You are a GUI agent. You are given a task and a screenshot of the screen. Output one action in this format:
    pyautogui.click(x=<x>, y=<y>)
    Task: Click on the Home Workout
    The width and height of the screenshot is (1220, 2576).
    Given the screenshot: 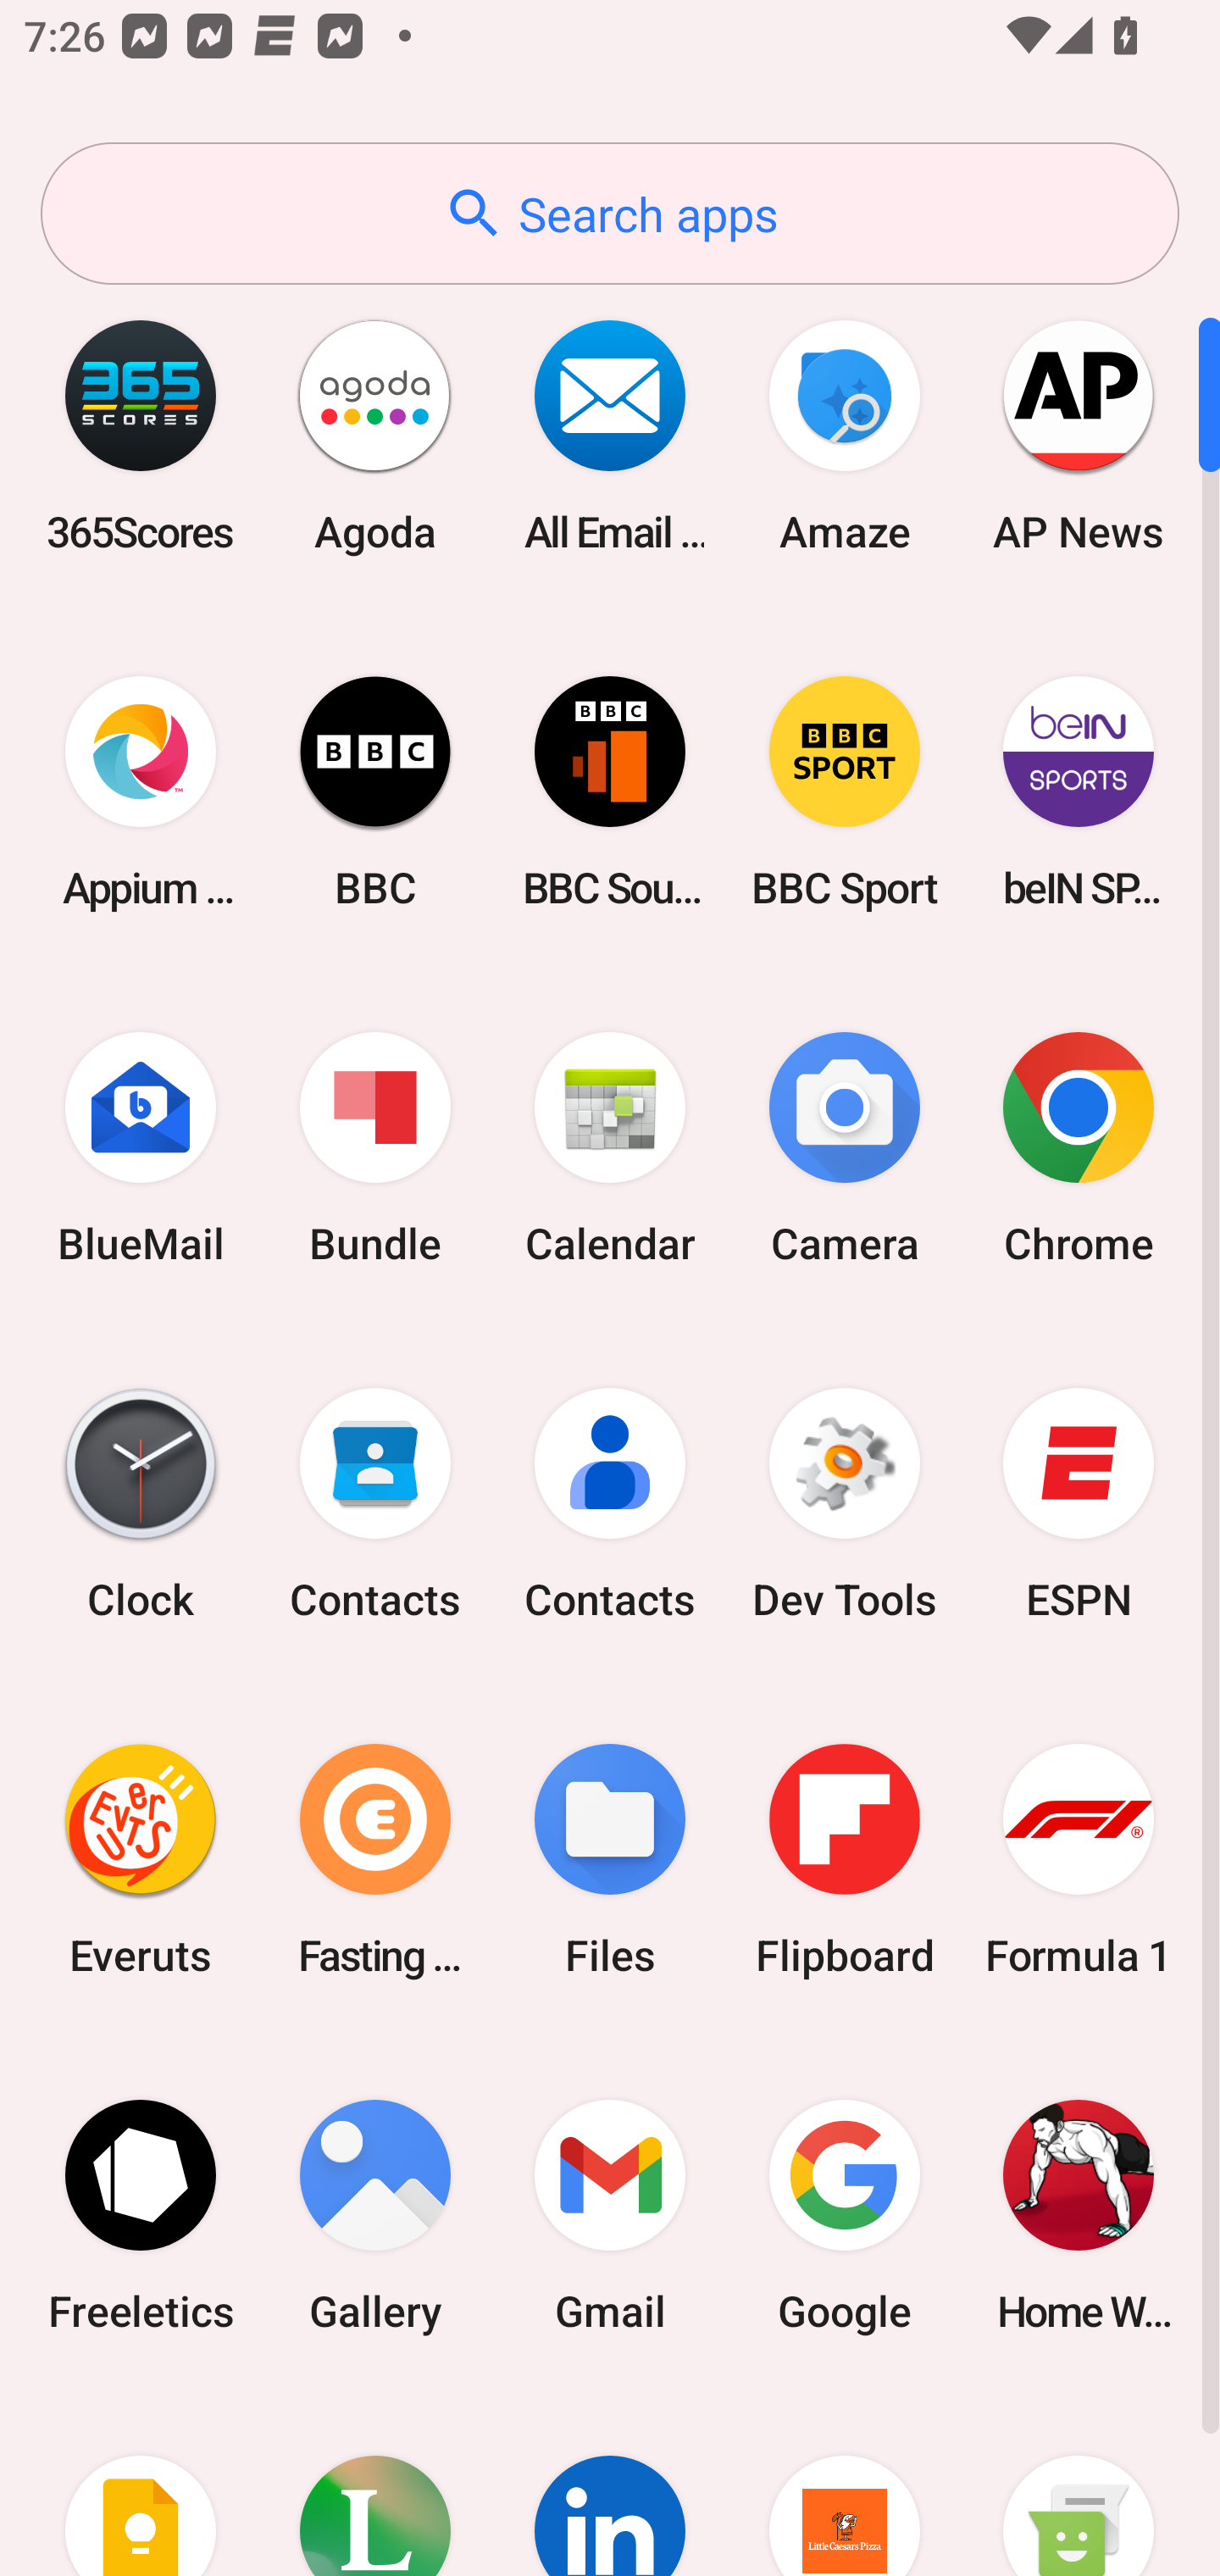 What is the action you would take?
    pyautogui.click(x=1079, y=2215)
    